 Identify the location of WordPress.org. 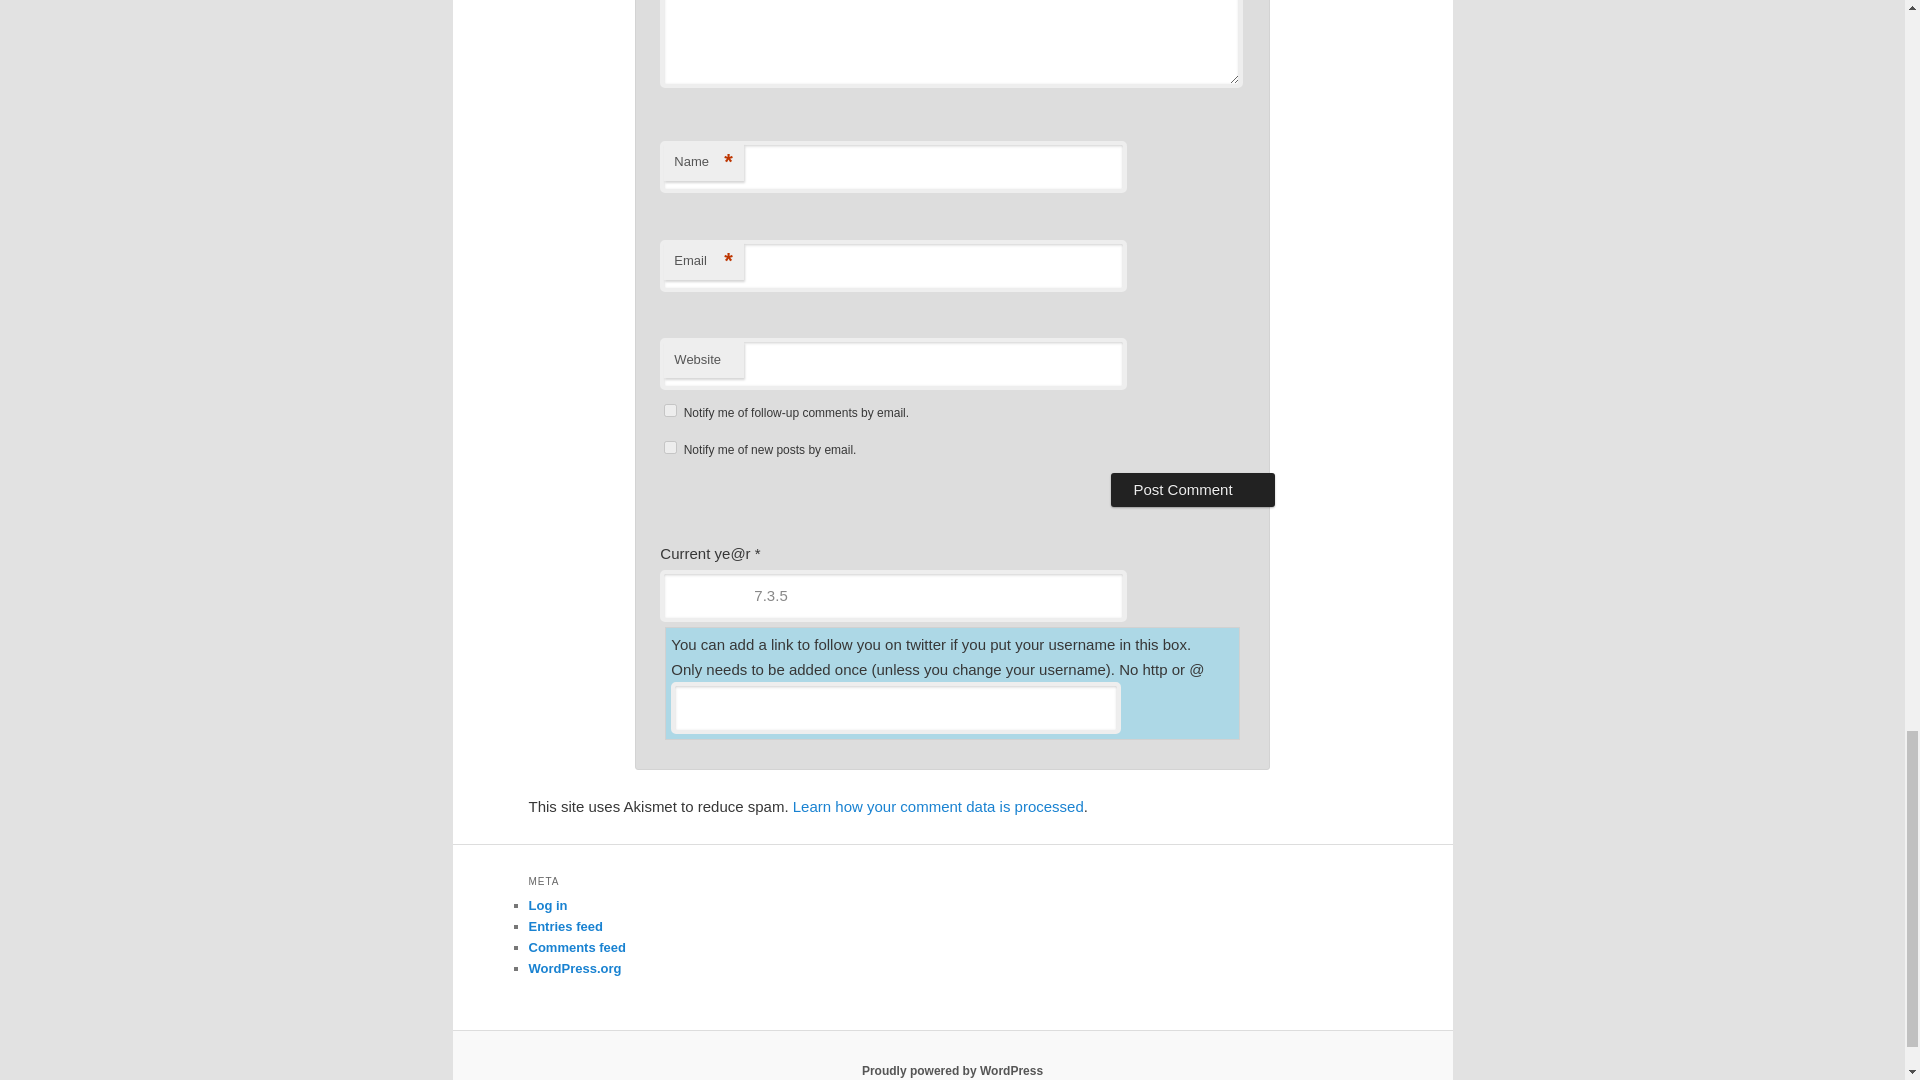
(574, 968).